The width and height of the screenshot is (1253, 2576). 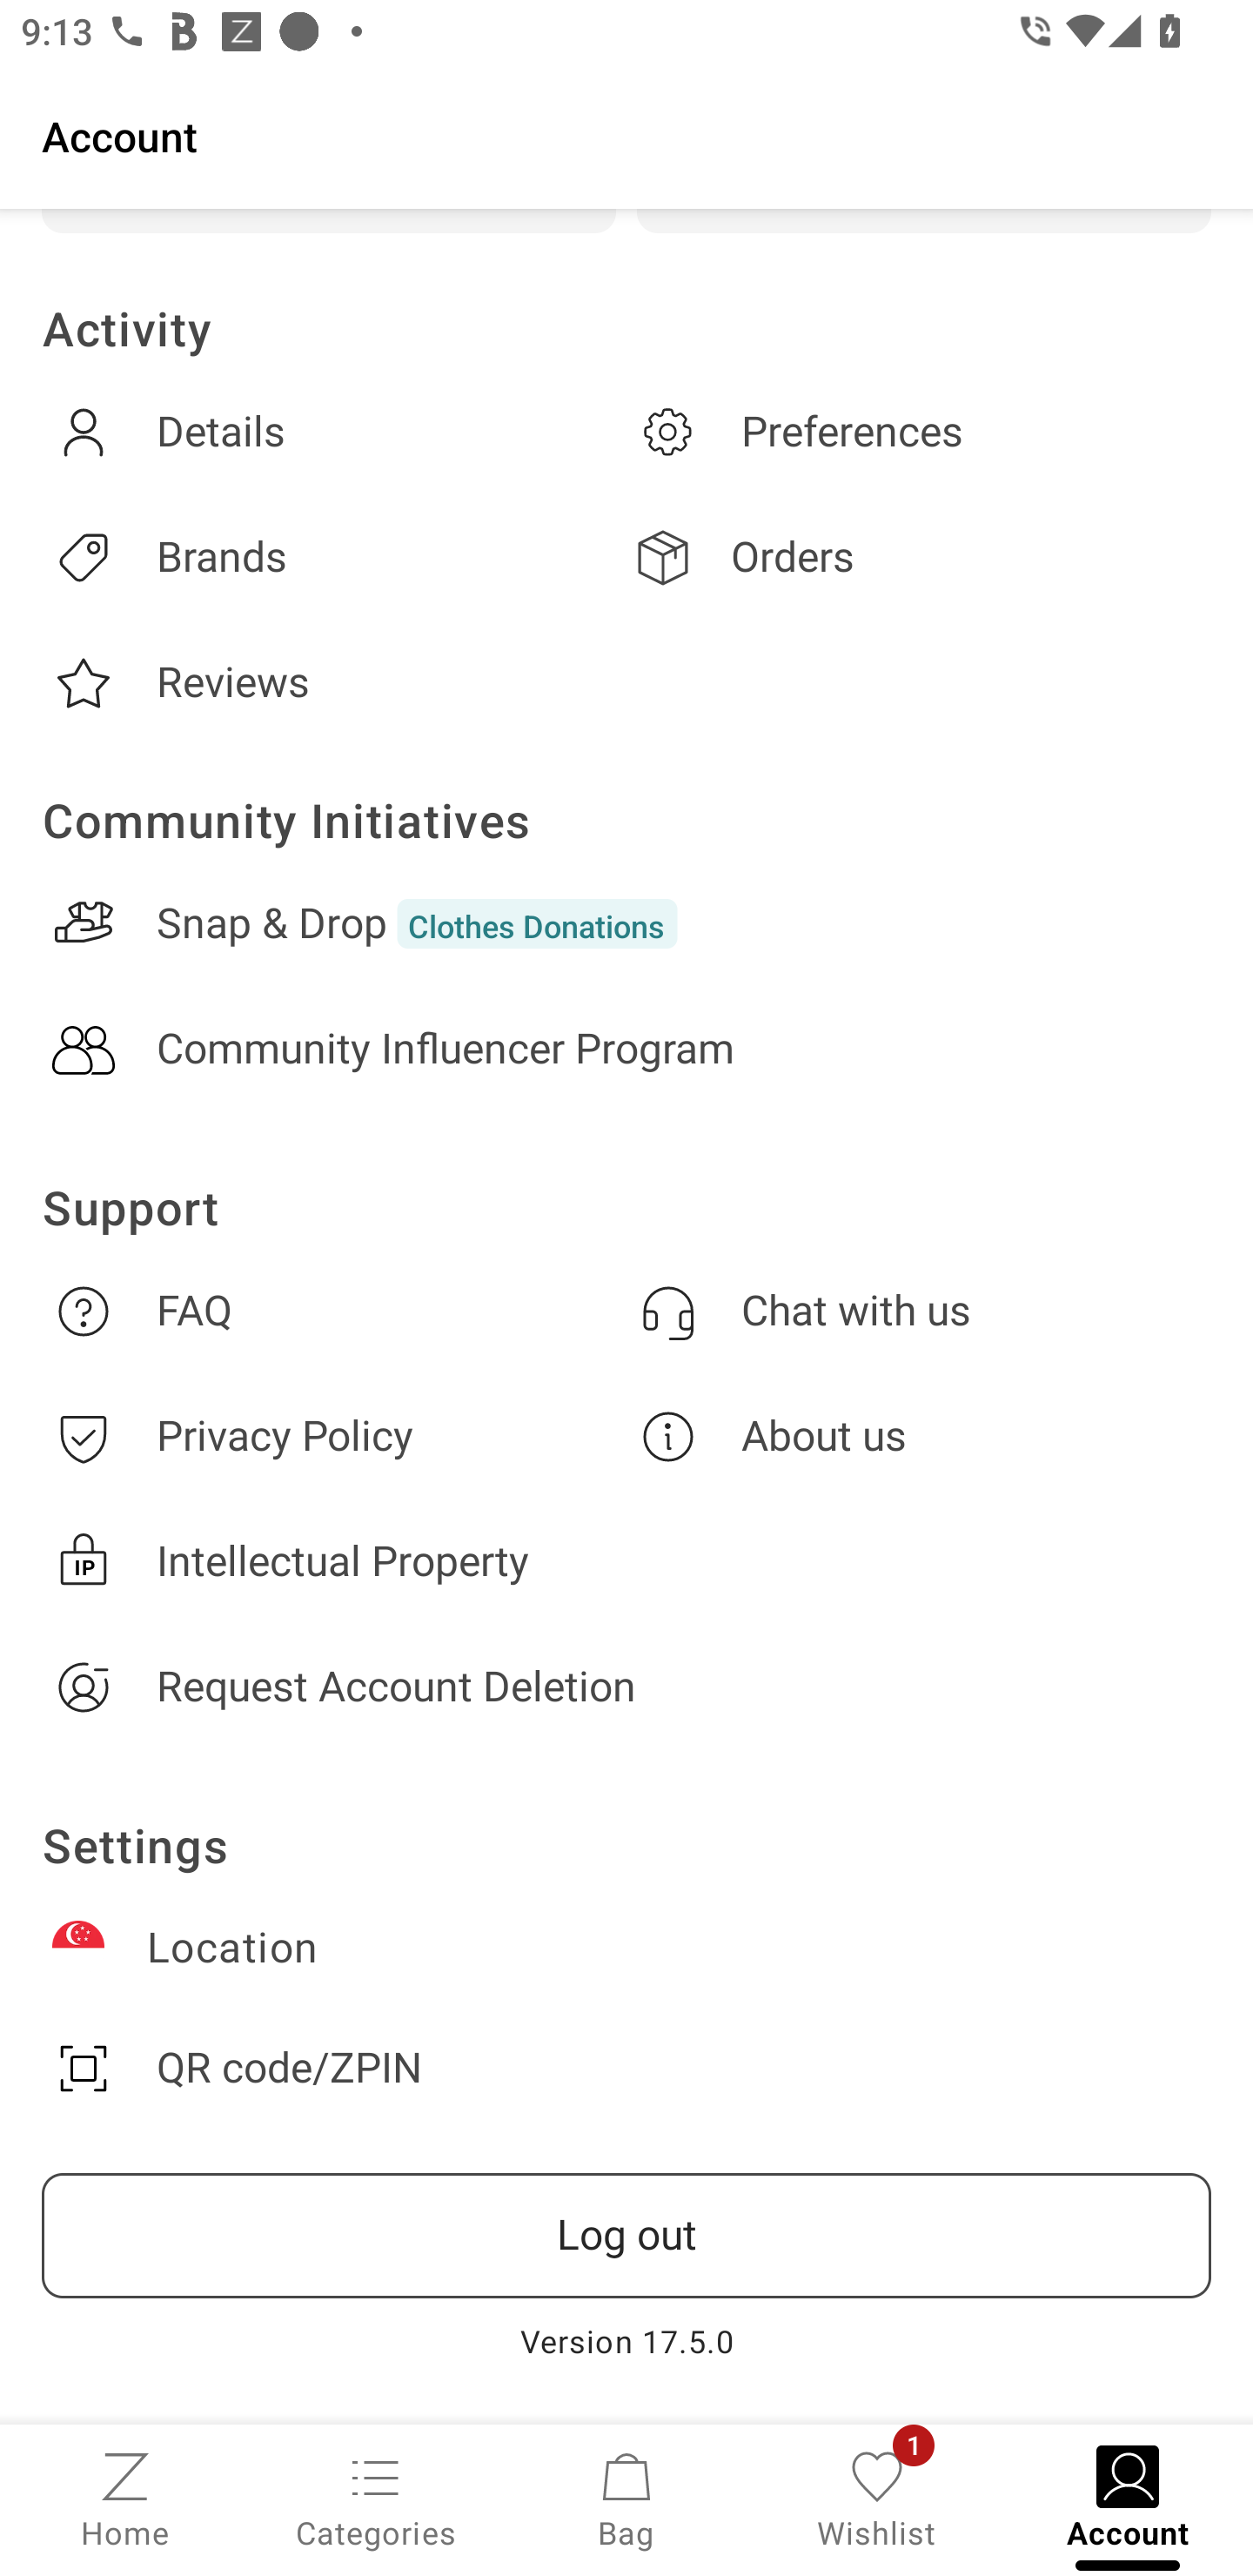 What do you see at coordinates (626, 2068) in the screenshot?
I see `QR code/ZPIN` at bounding box center [626, 2068].